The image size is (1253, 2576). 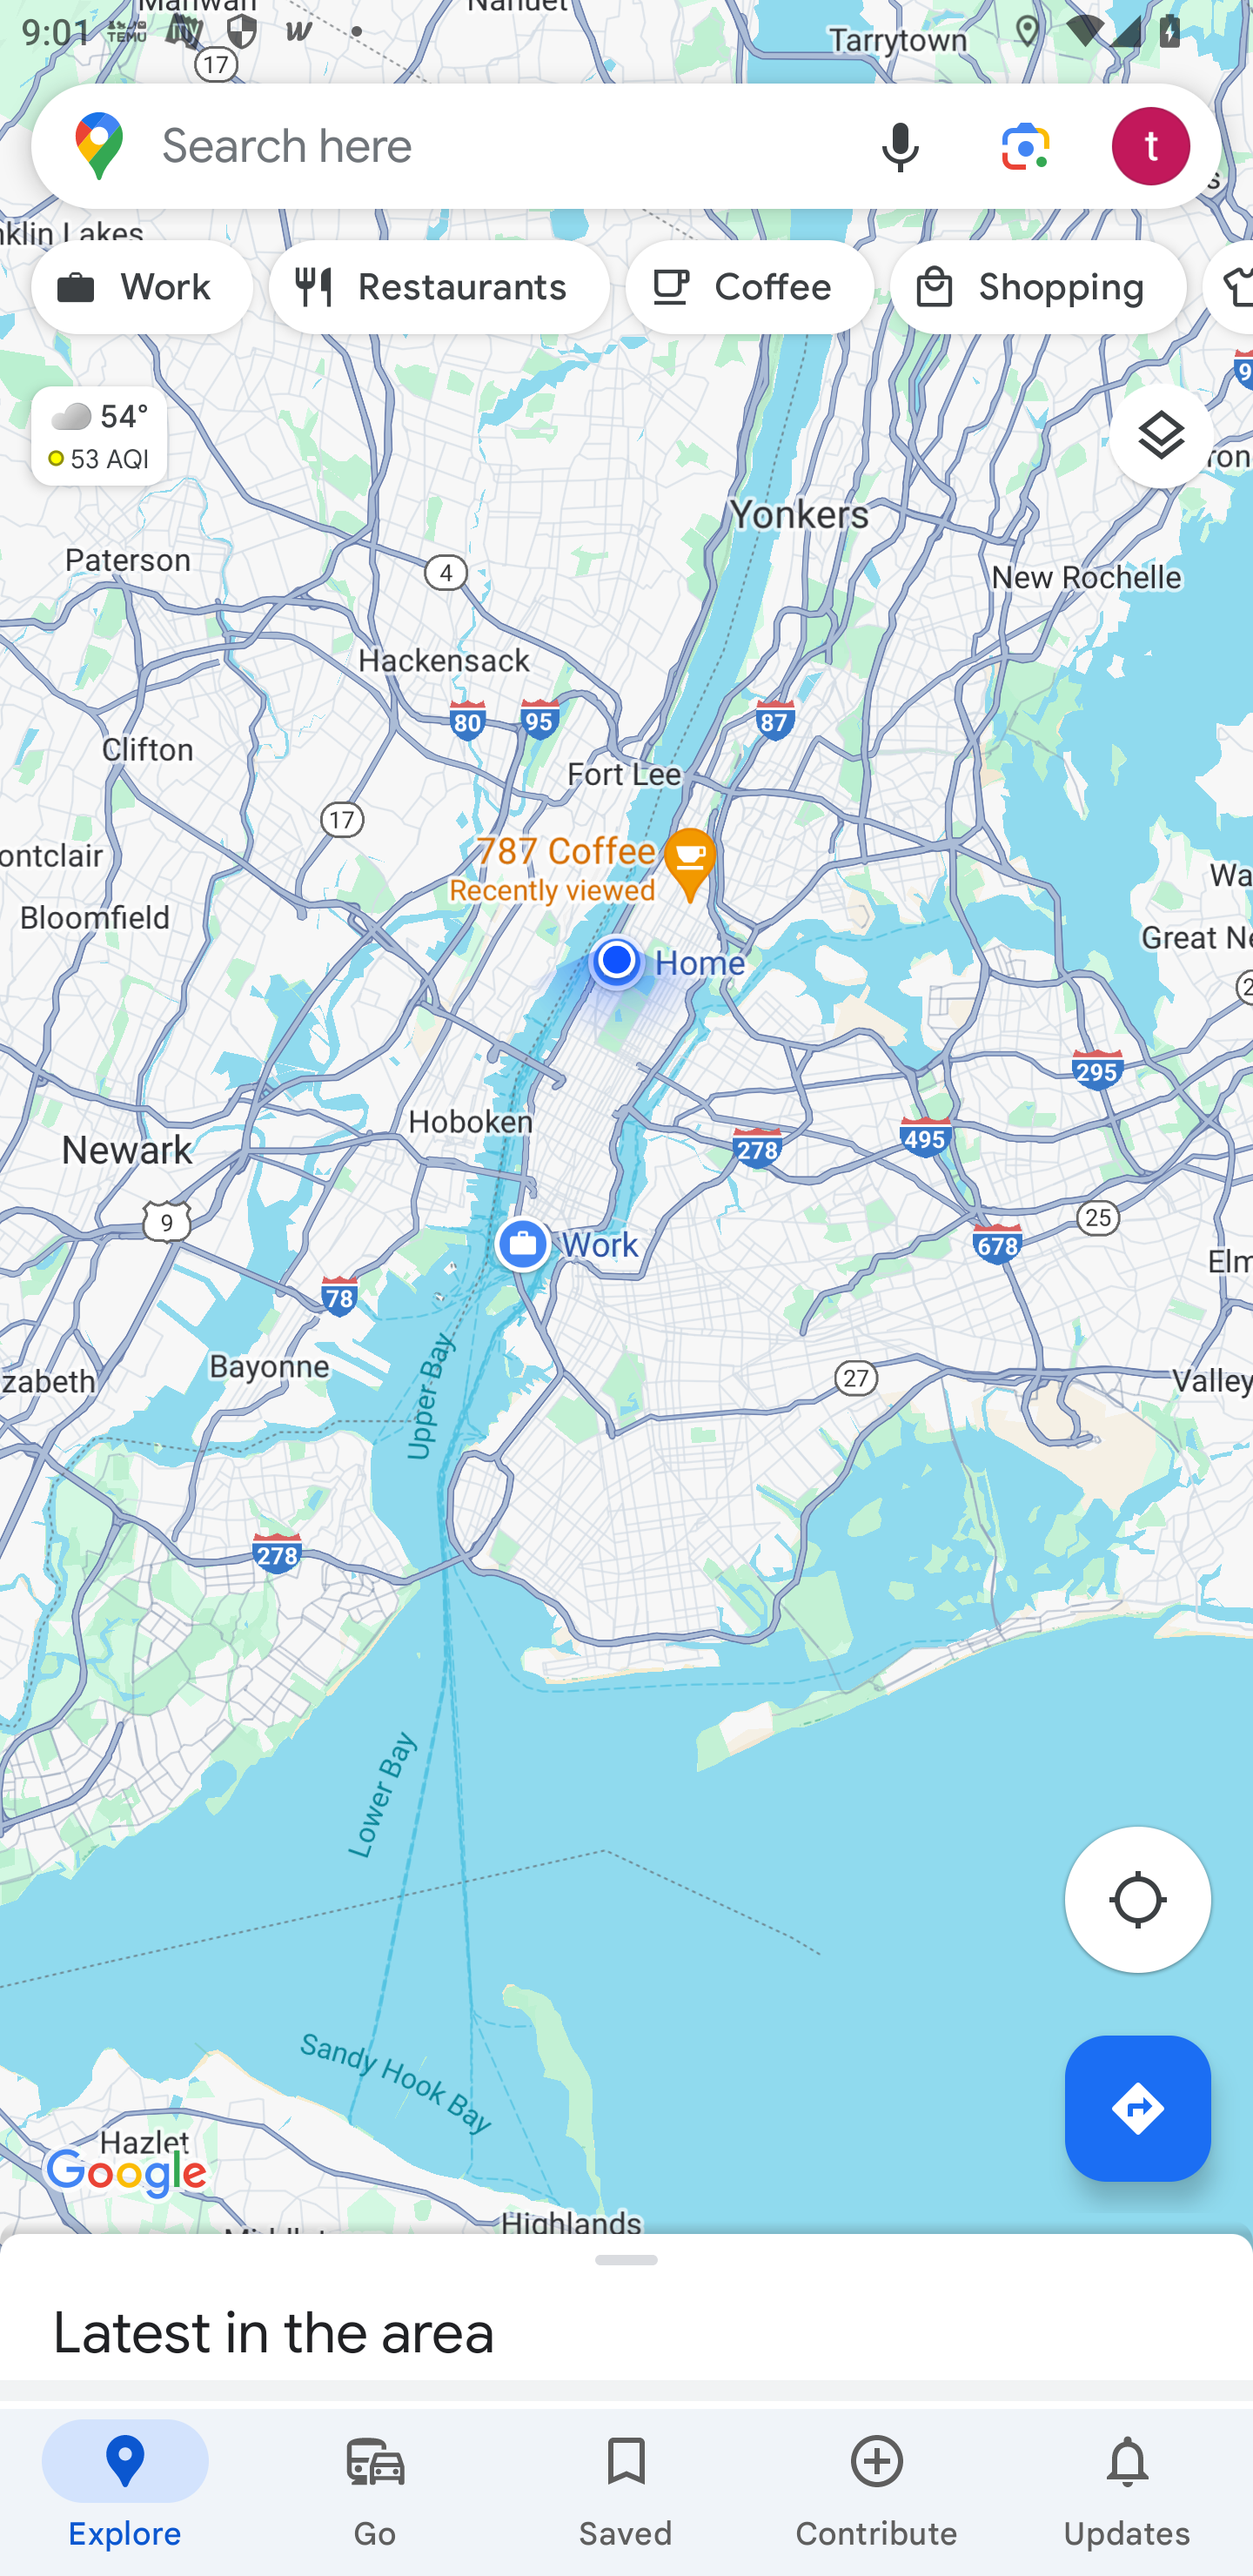 I want to click on Voice search, so click(x=901, y=144).